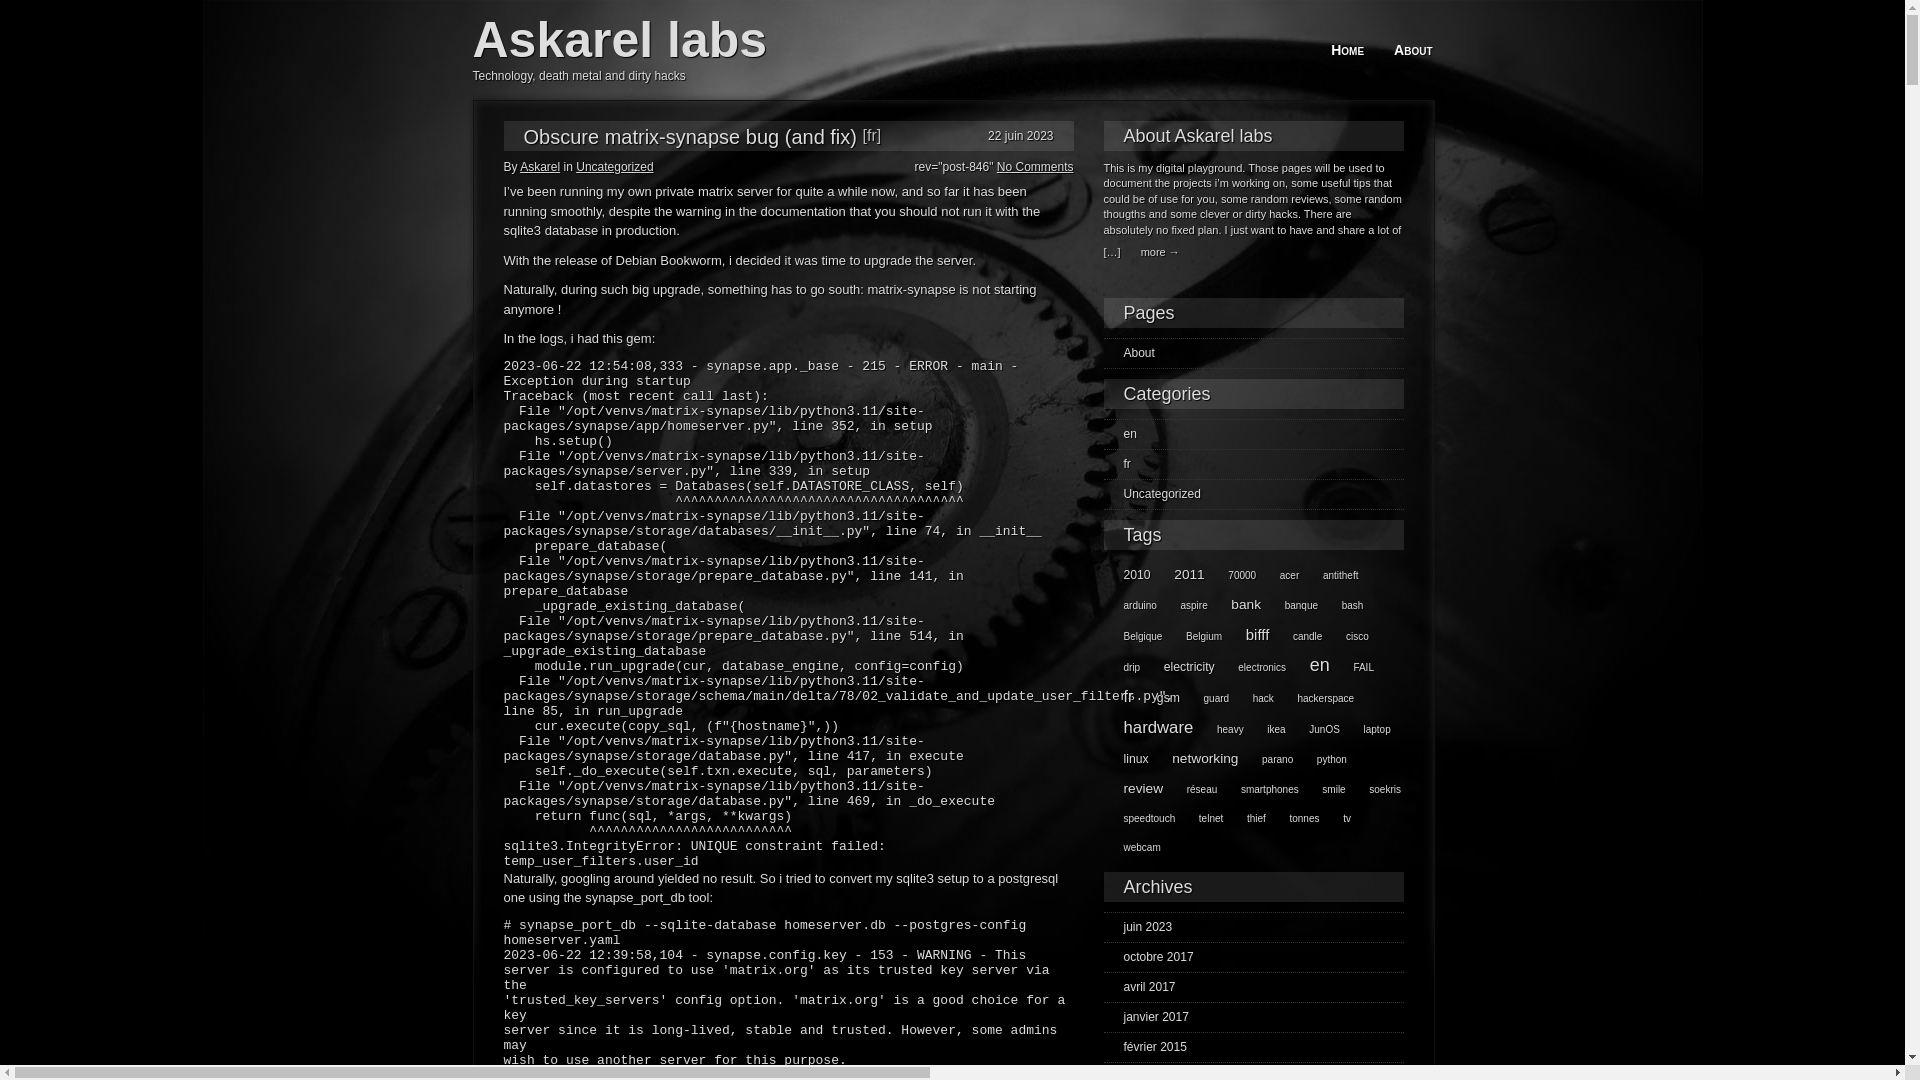  I want to click on 2010, so click(1128, 575).